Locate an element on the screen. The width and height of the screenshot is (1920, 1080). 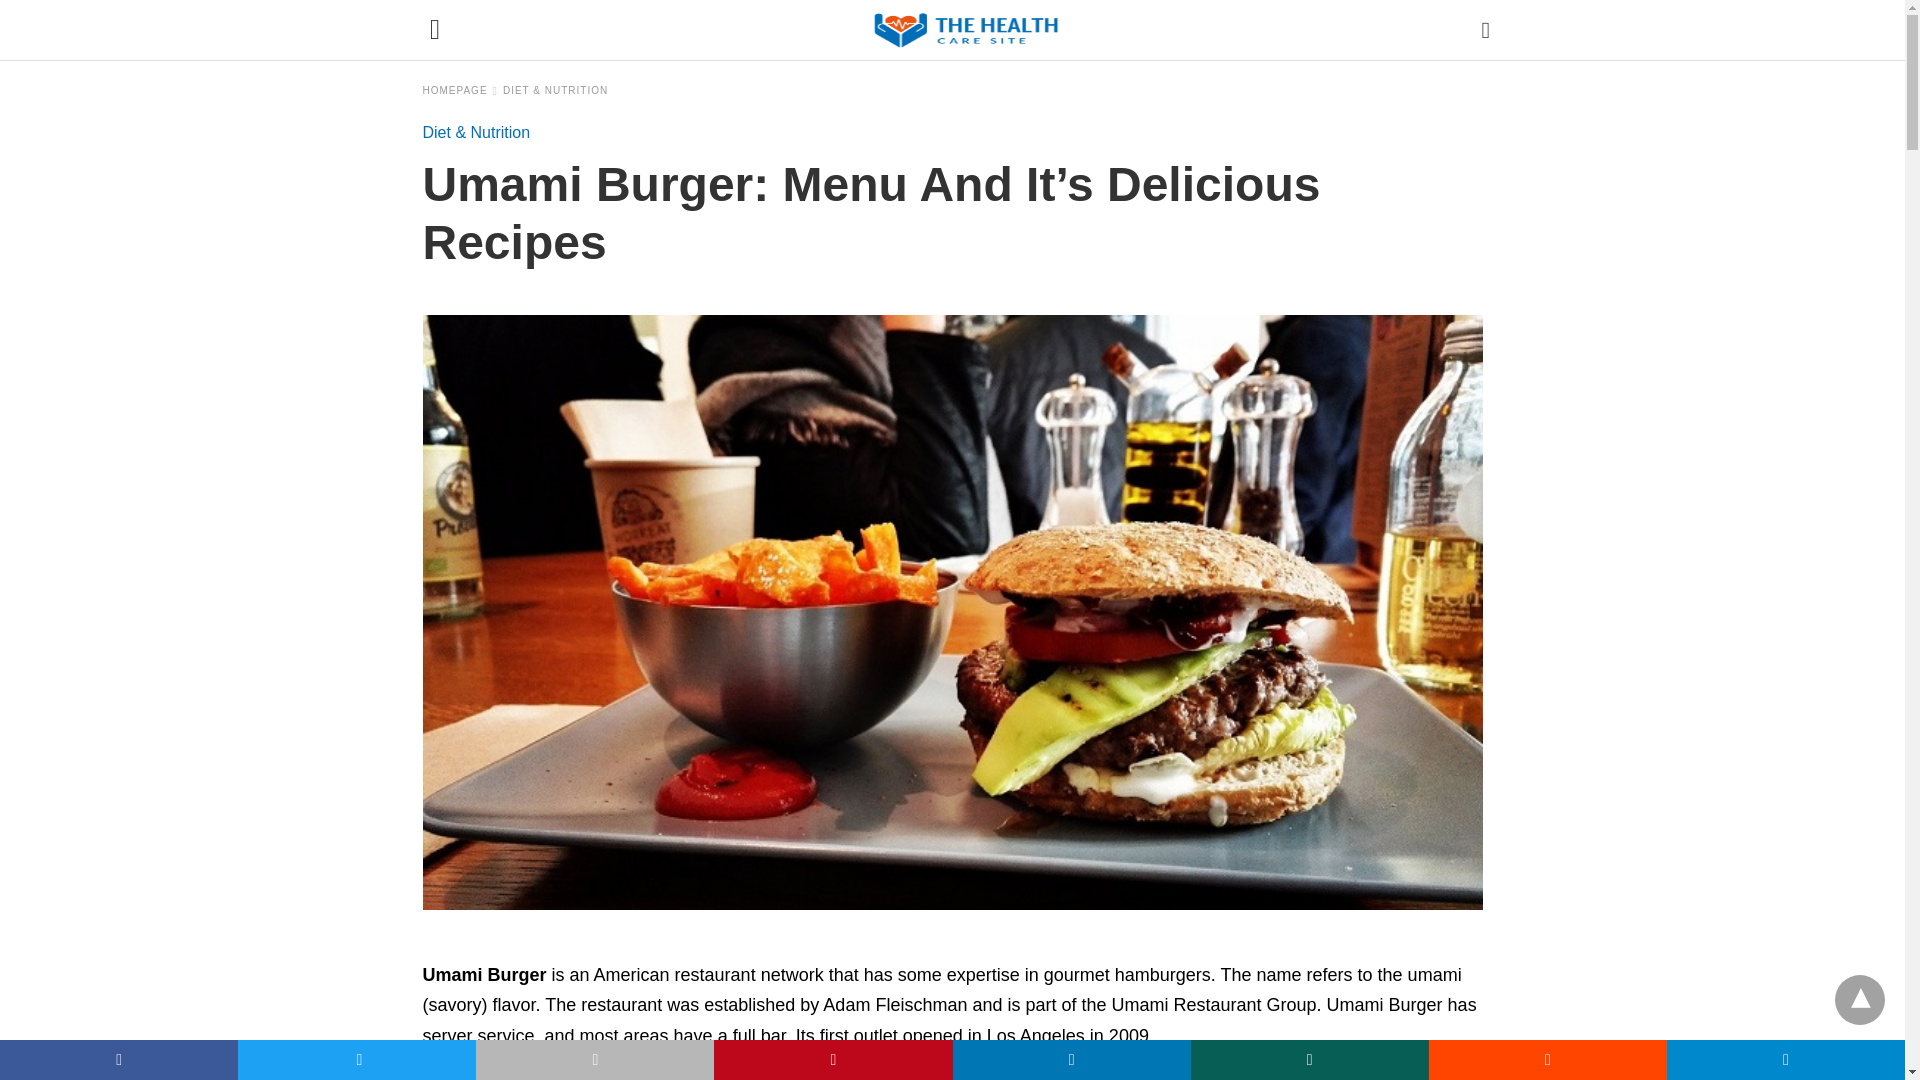
The Health Care Site is located at coordinates (966, 29).